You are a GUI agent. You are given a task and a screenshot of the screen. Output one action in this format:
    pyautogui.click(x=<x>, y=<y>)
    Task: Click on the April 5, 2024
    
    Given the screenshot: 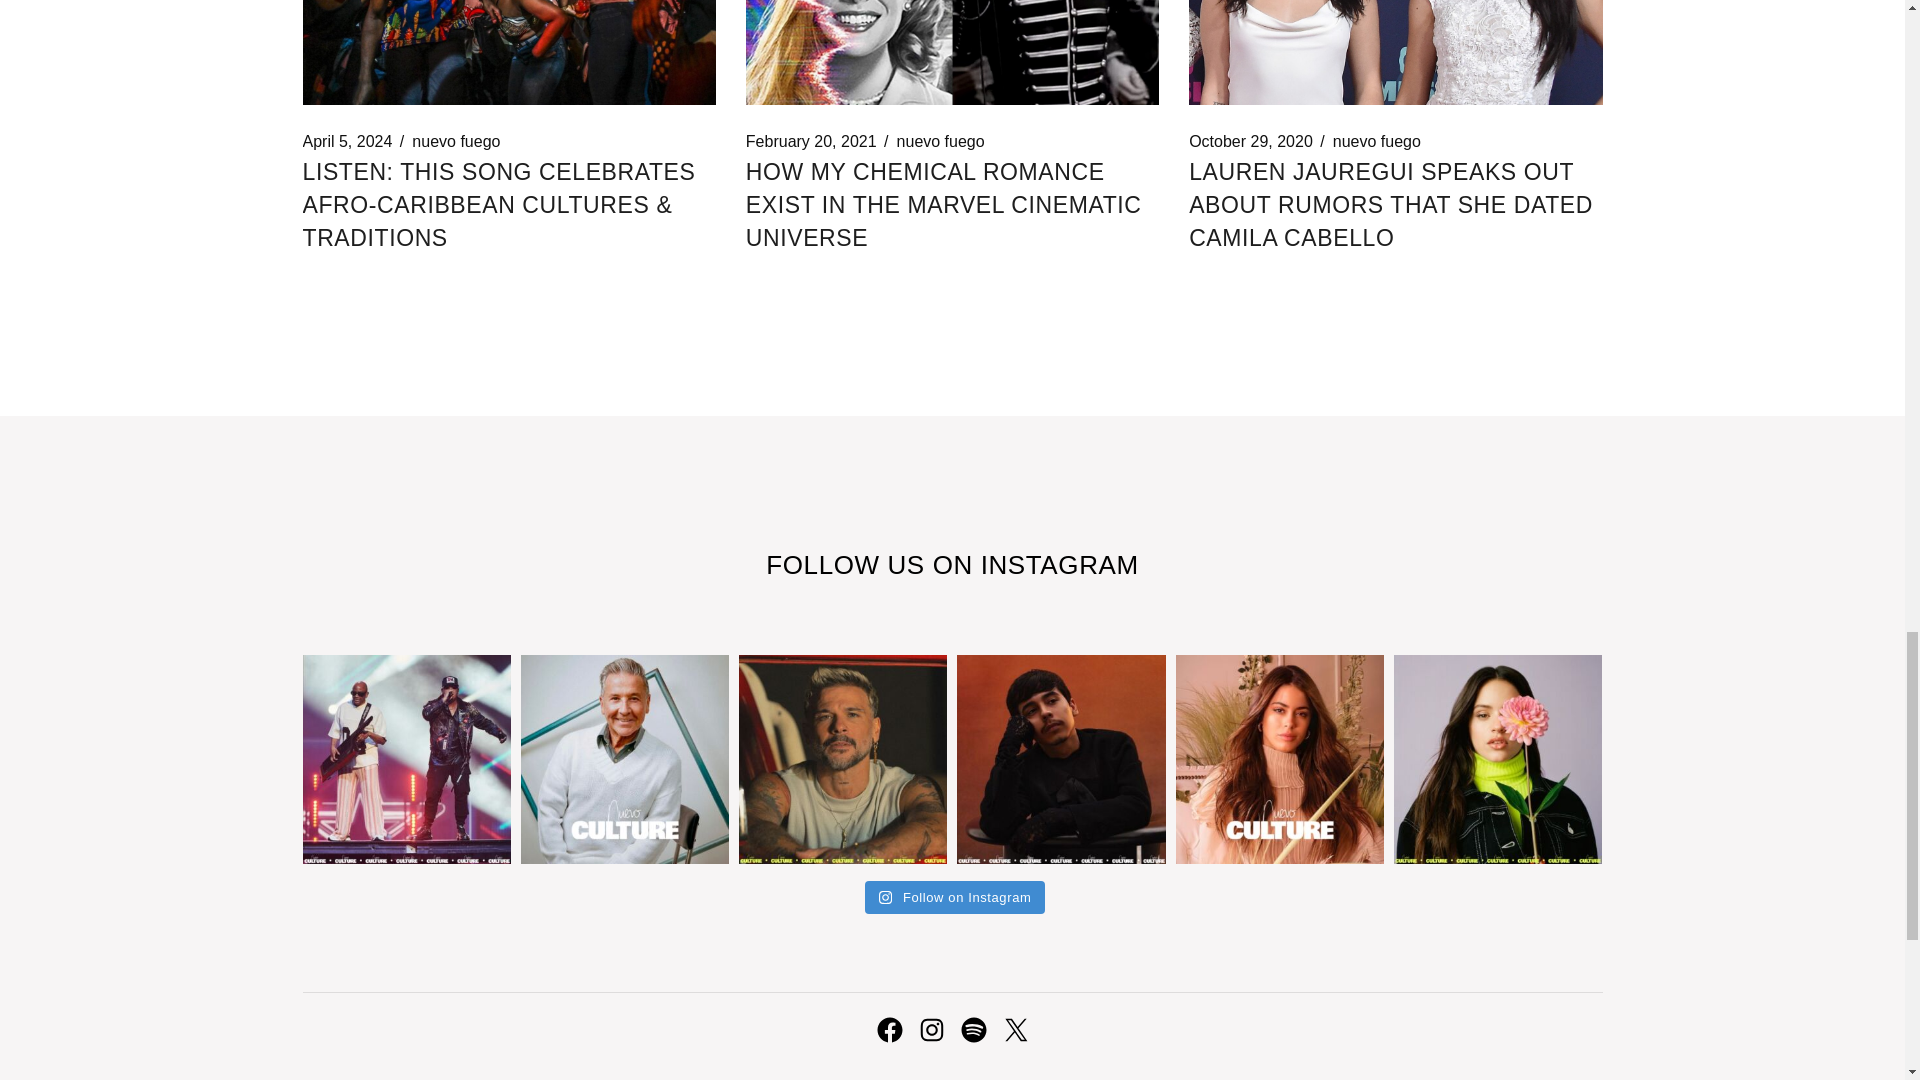 What is the action you would take?
    pyautogui.click(x=346, y=142)
    